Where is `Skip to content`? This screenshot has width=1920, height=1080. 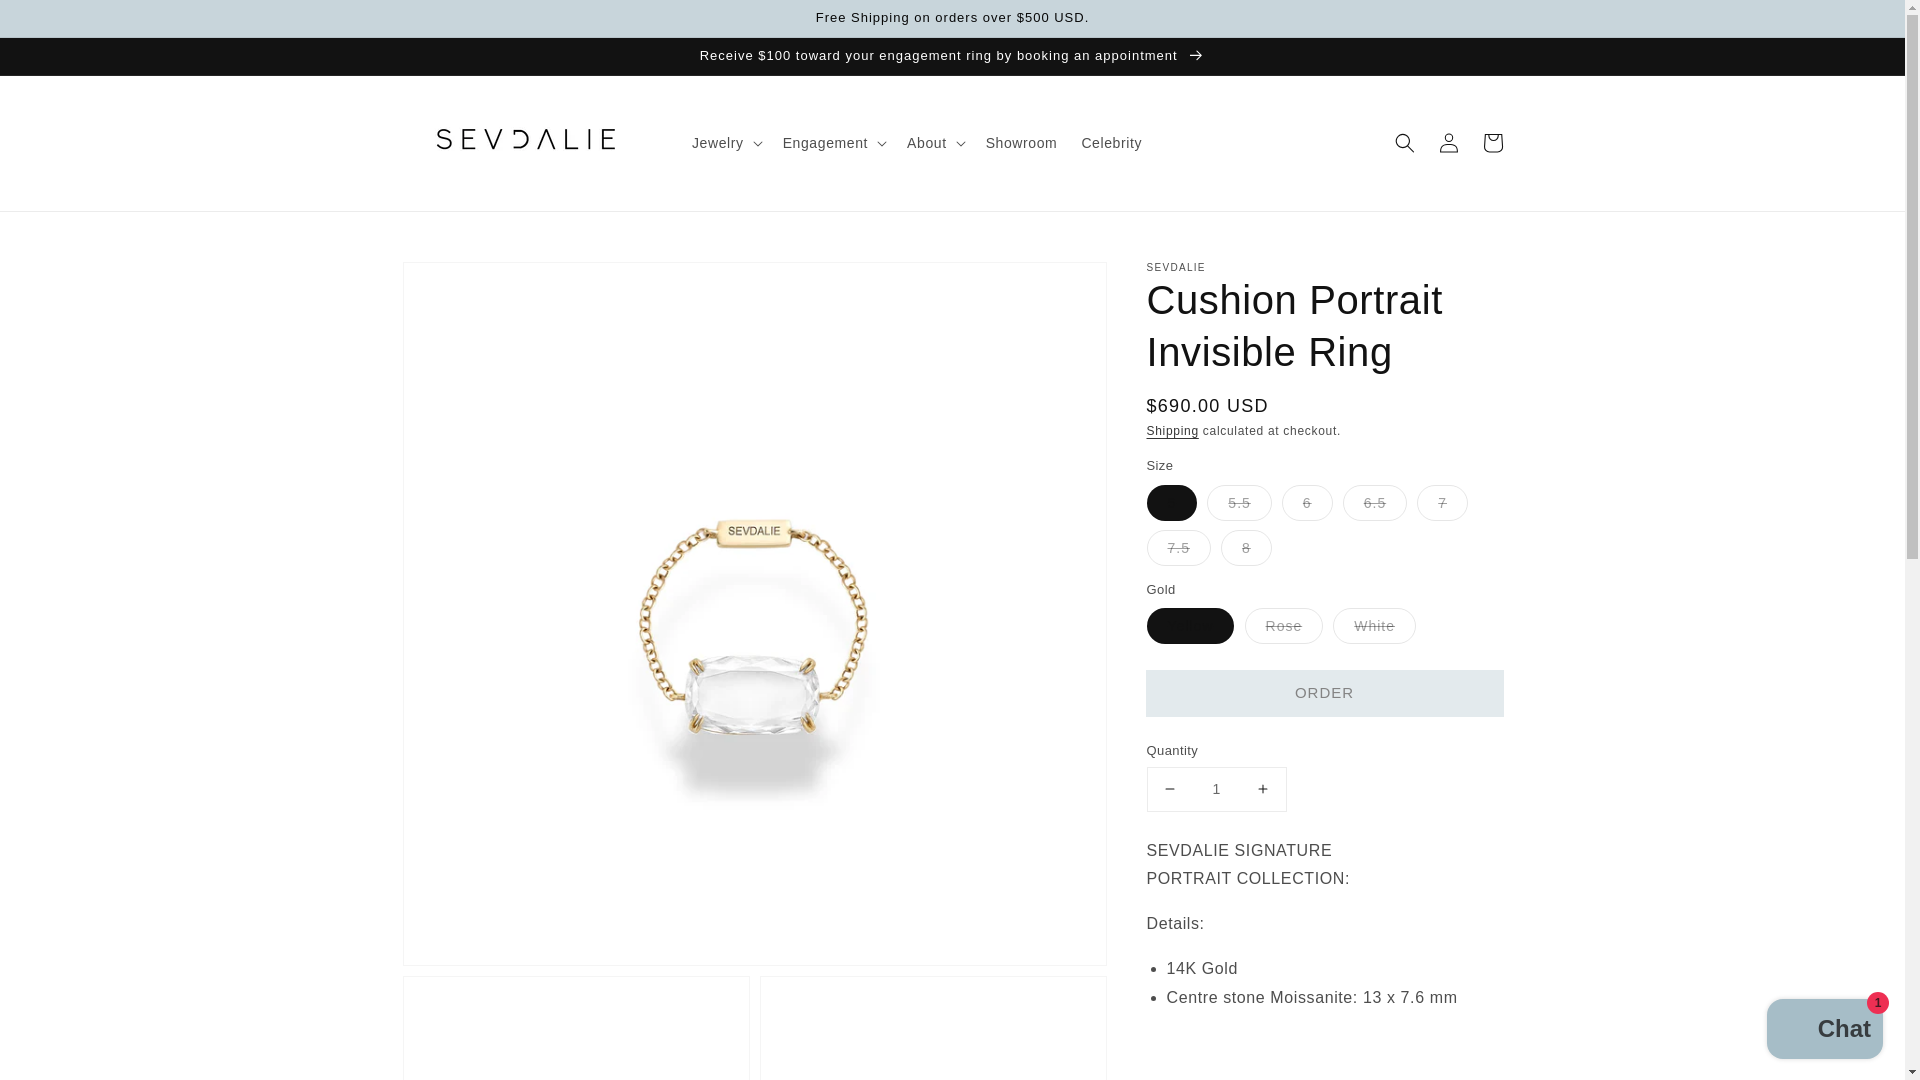
Skip to content is located at coordinates (60, 22).